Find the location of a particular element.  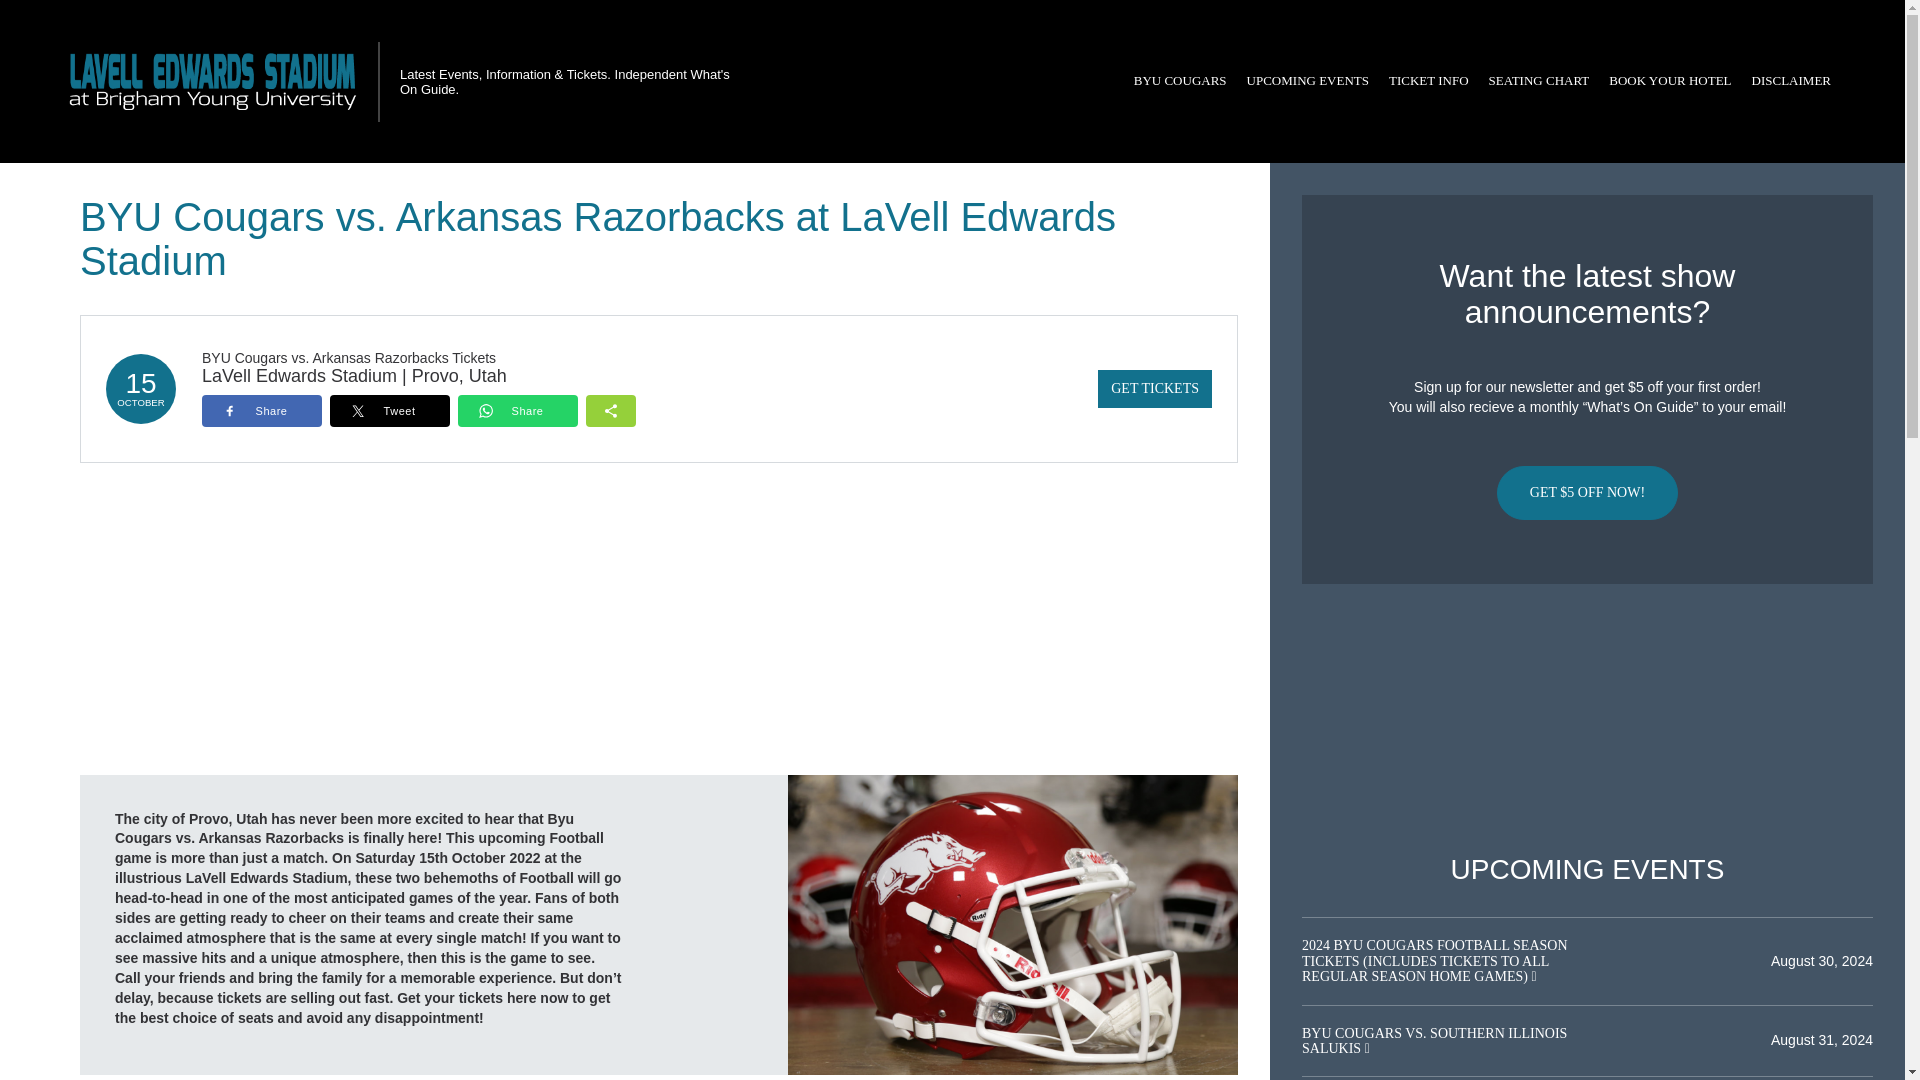

BYU COUGARS VS. SOUTHERN ILLINOIS SALUKIS is located at coordinates (1434, 1041).